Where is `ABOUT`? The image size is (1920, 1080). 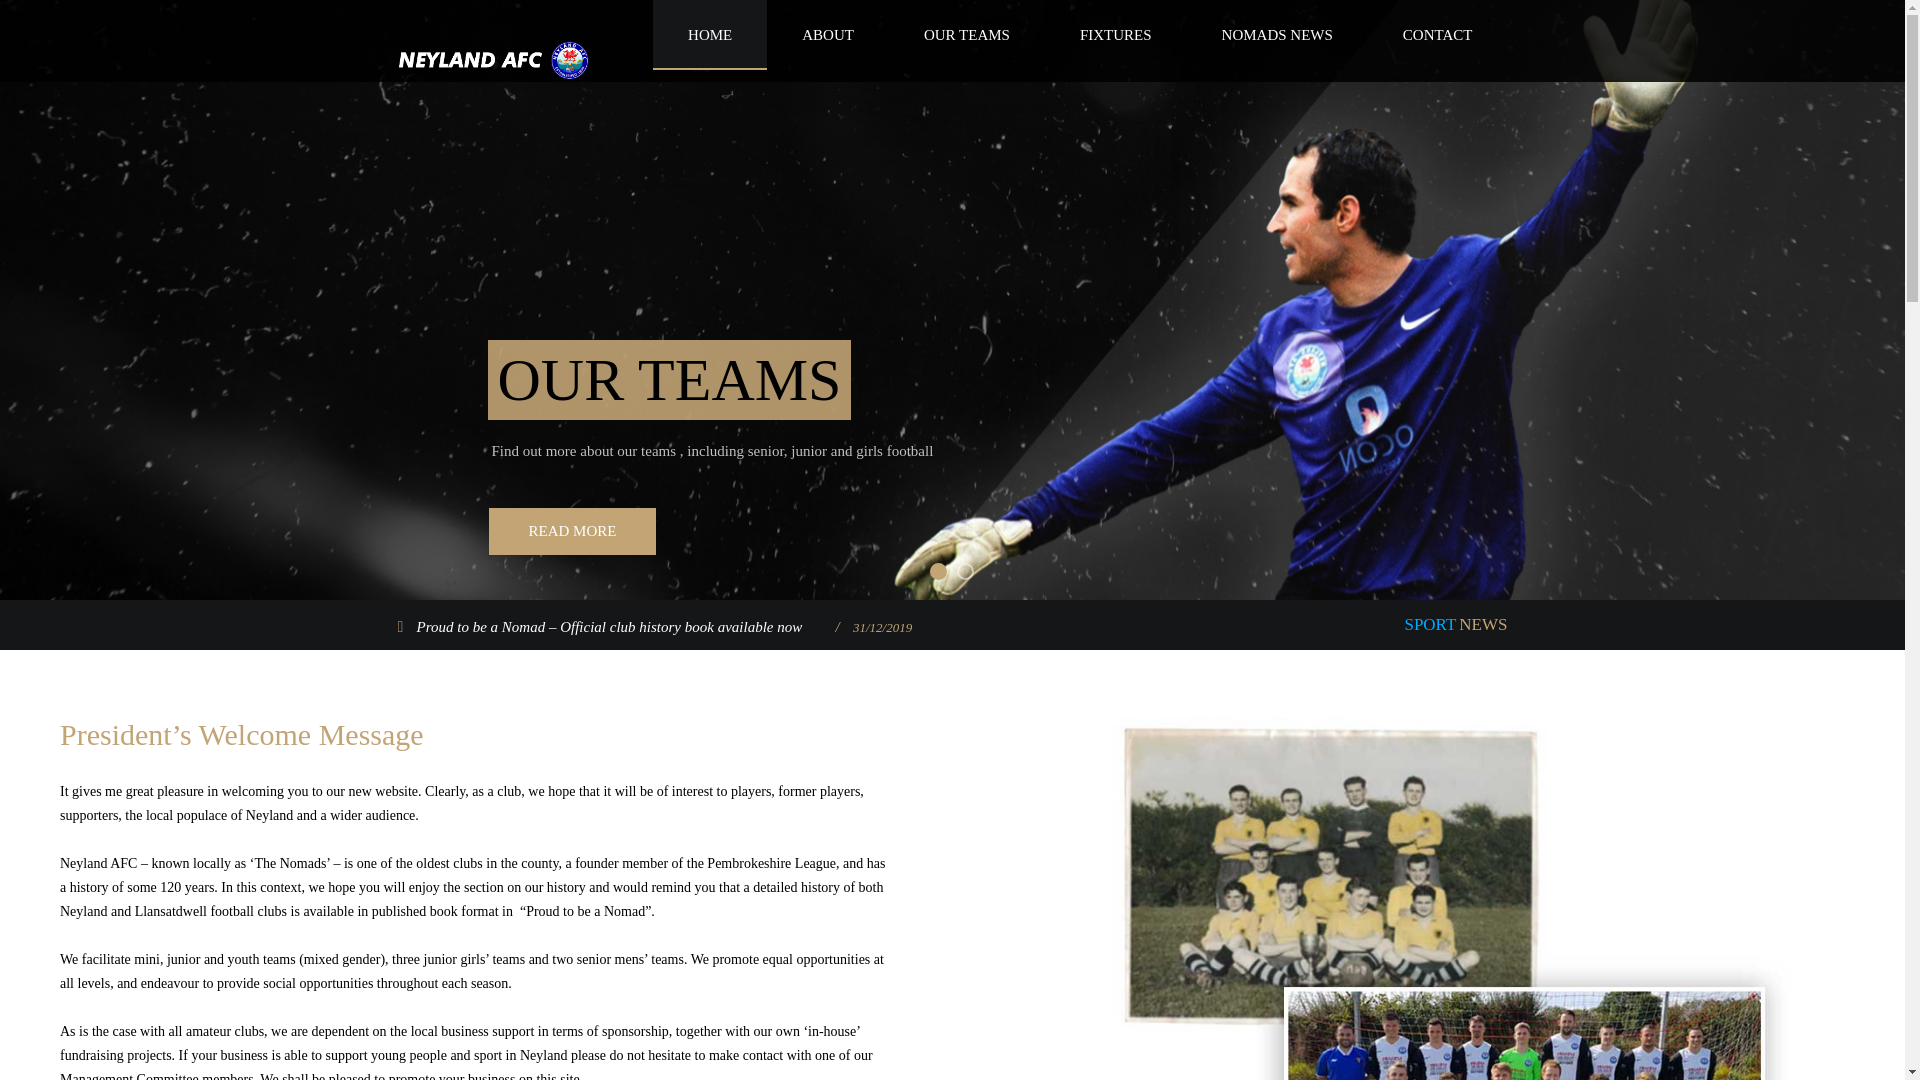
ABOUT is located at coordinates (827, 35).